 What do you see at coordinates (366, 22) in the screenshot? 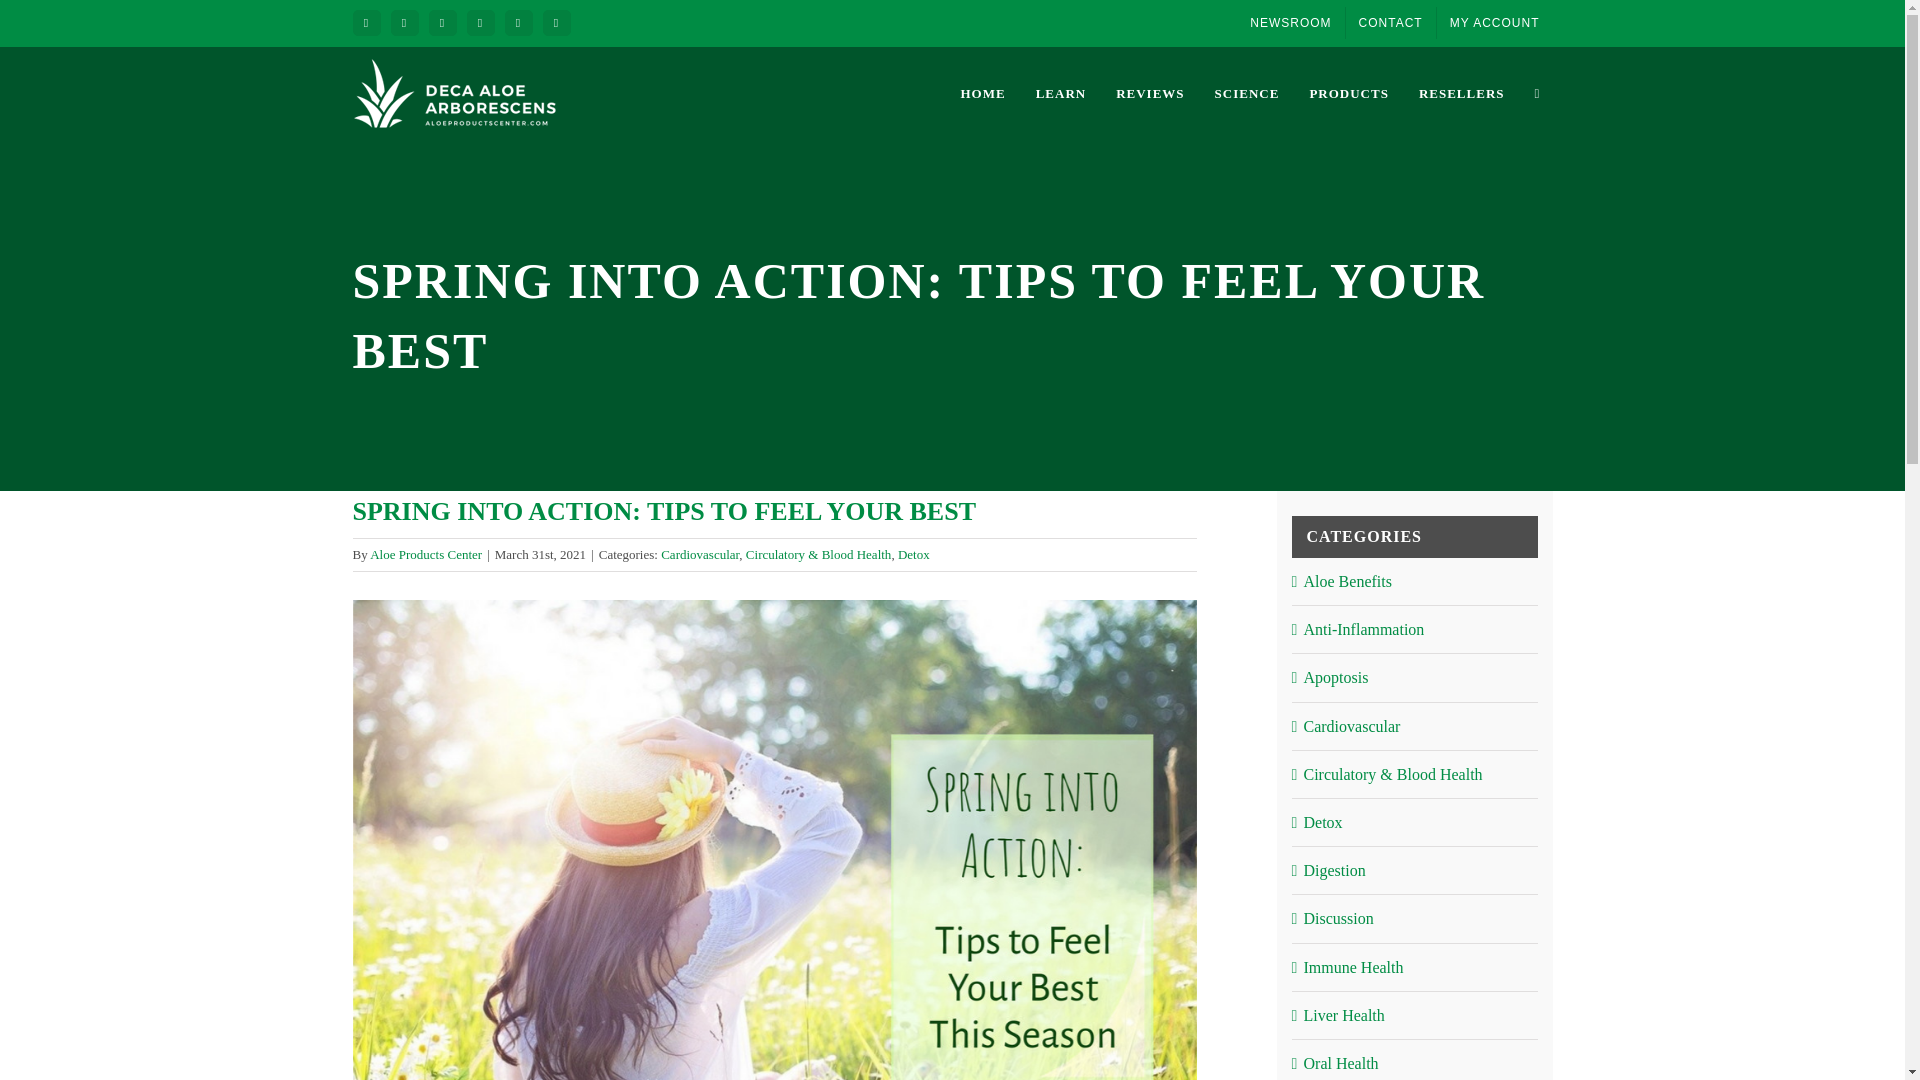
I see `Facebook` at bounding box center [366, 22].